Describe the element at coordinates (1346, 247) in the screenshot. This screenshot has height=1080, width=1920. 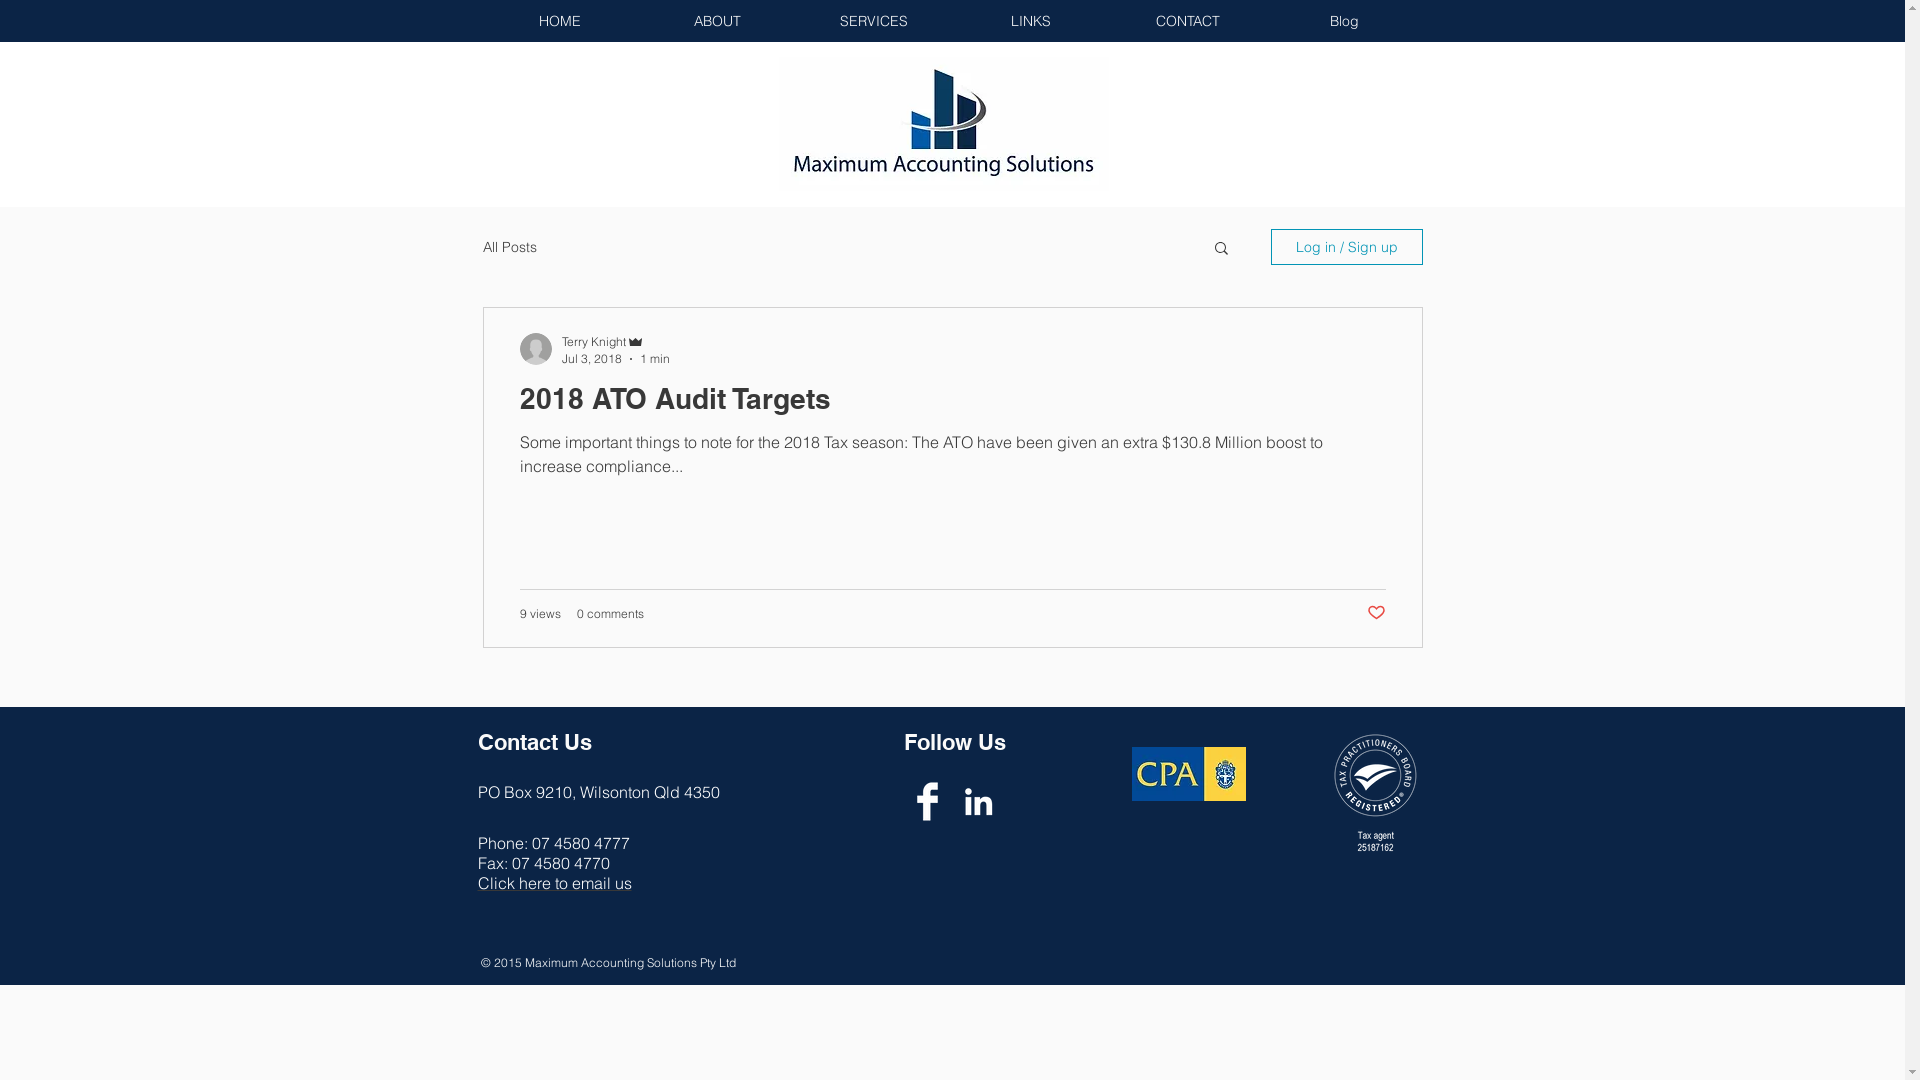
I see `Log in / Sign up` at that location.